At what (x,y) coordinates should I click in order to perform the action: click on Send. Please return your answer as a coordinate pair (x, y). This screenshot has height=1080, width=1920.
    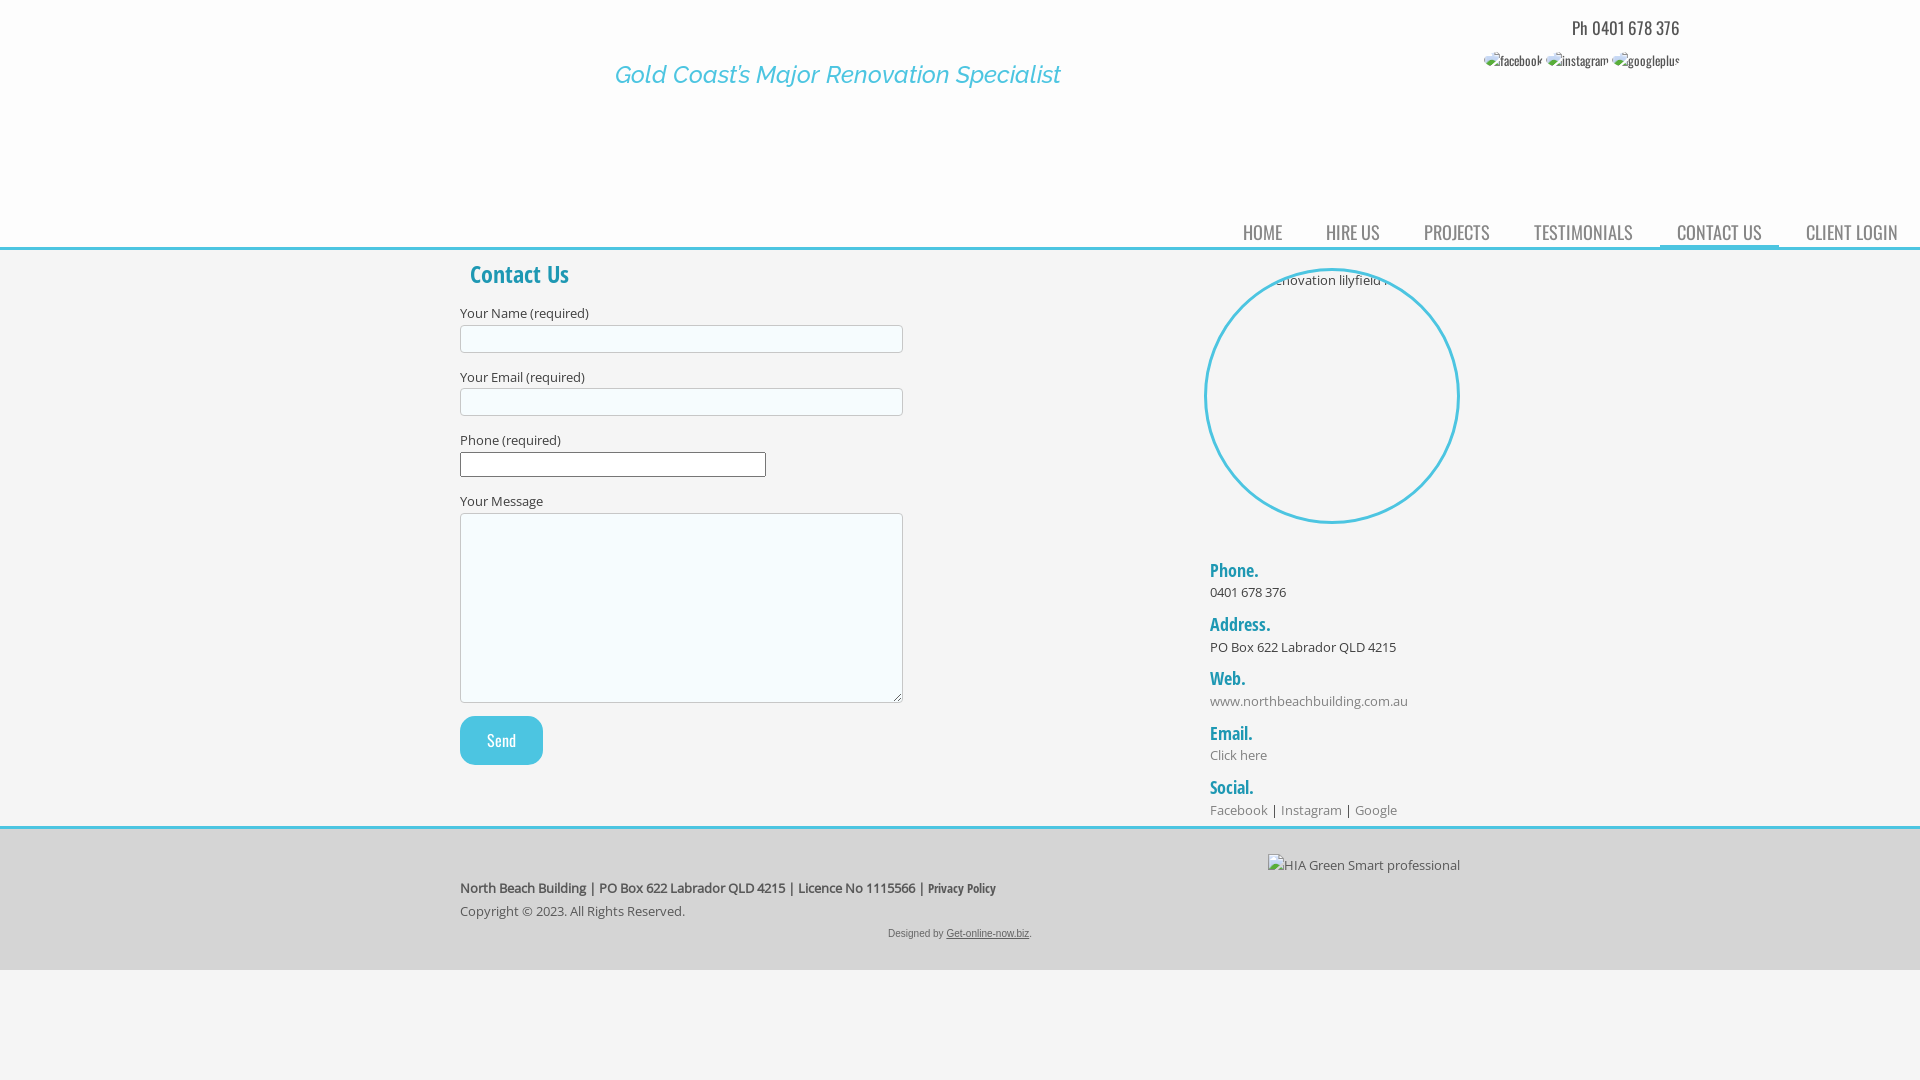
    Looking at the image, I should click on (502, 740).